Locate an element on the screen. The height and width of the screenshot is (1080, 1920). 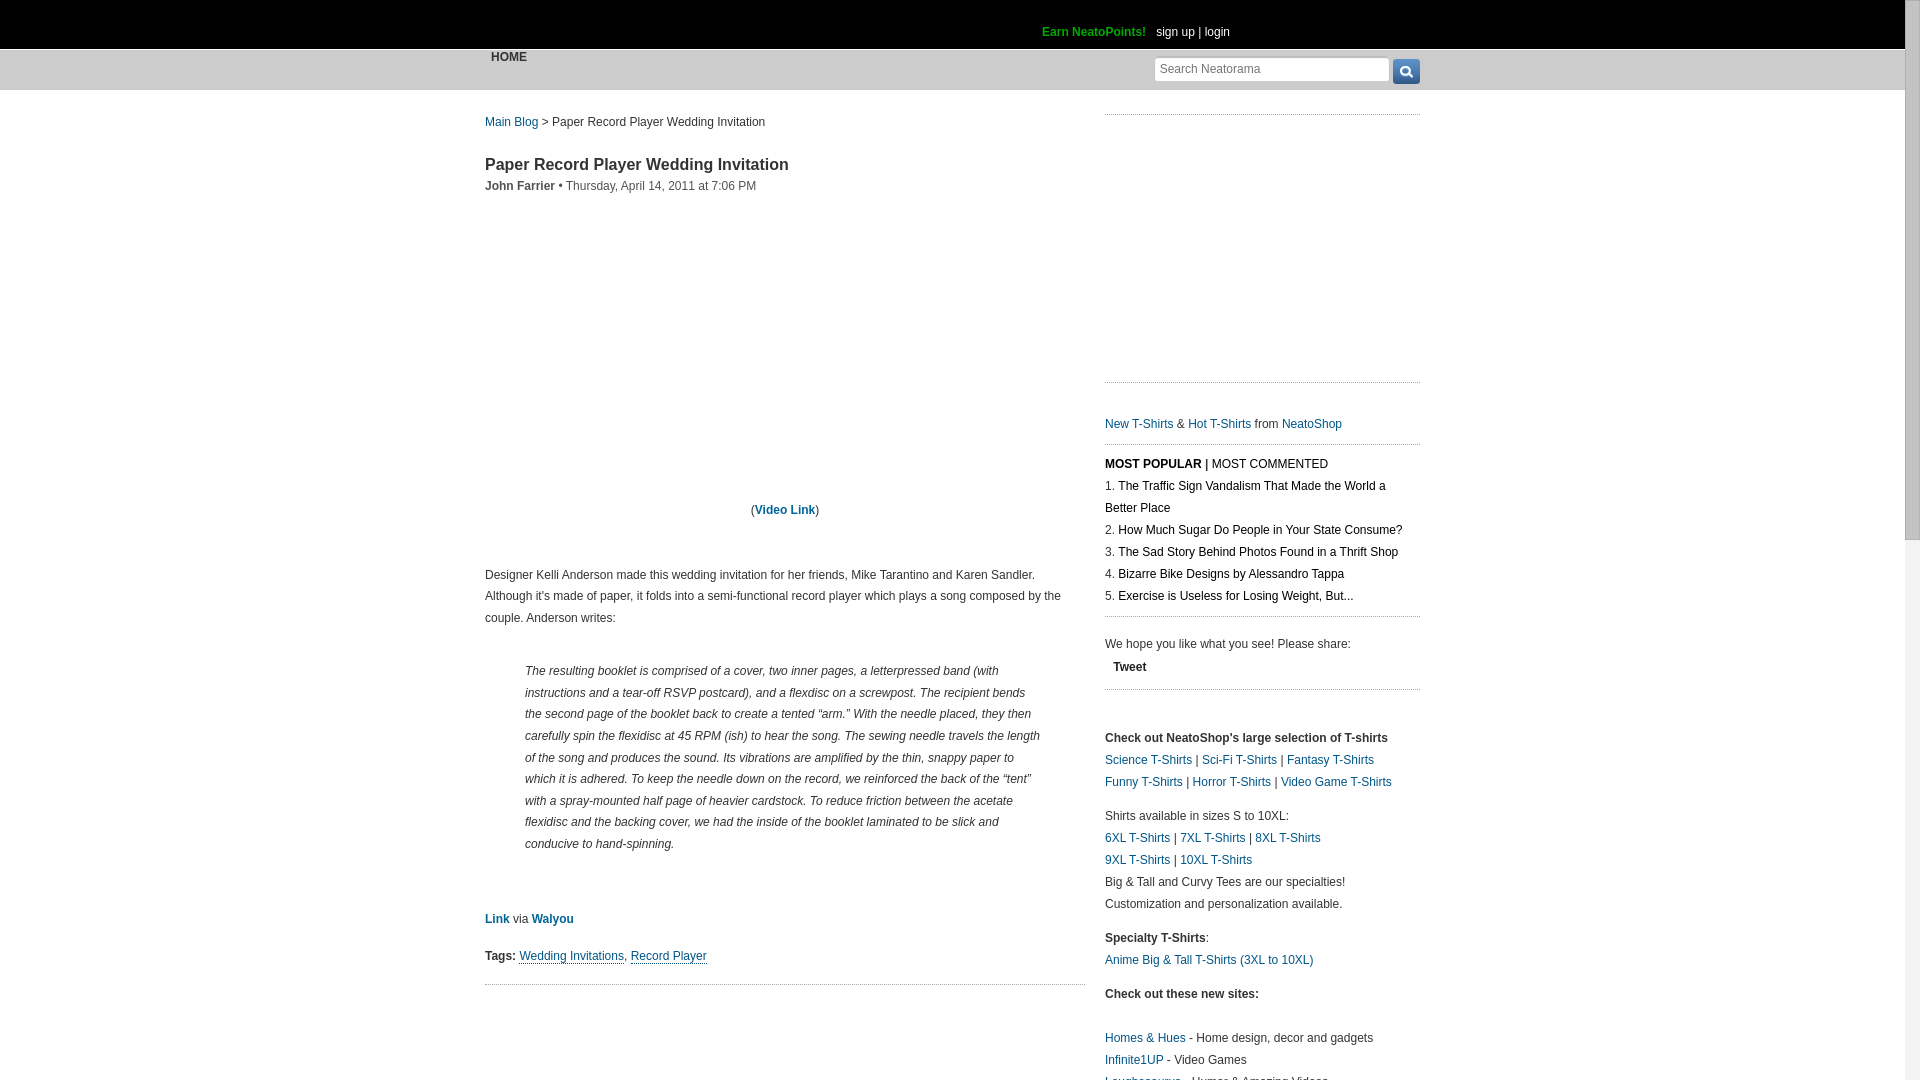
The Sad Story Behind Photos Found in a Thrift Shop is located at coordinates (1257, 552).